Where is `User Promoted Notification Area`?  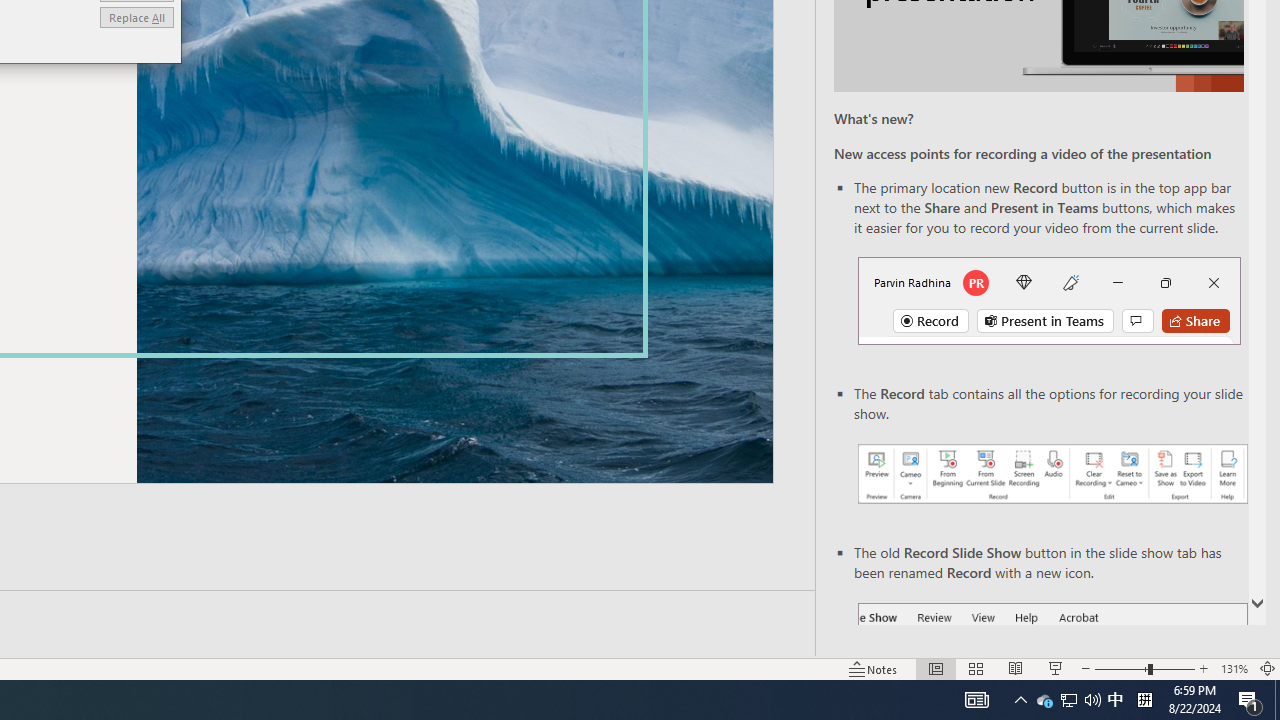 User Promoted Notification Area is located at coordinates (1068, 700).